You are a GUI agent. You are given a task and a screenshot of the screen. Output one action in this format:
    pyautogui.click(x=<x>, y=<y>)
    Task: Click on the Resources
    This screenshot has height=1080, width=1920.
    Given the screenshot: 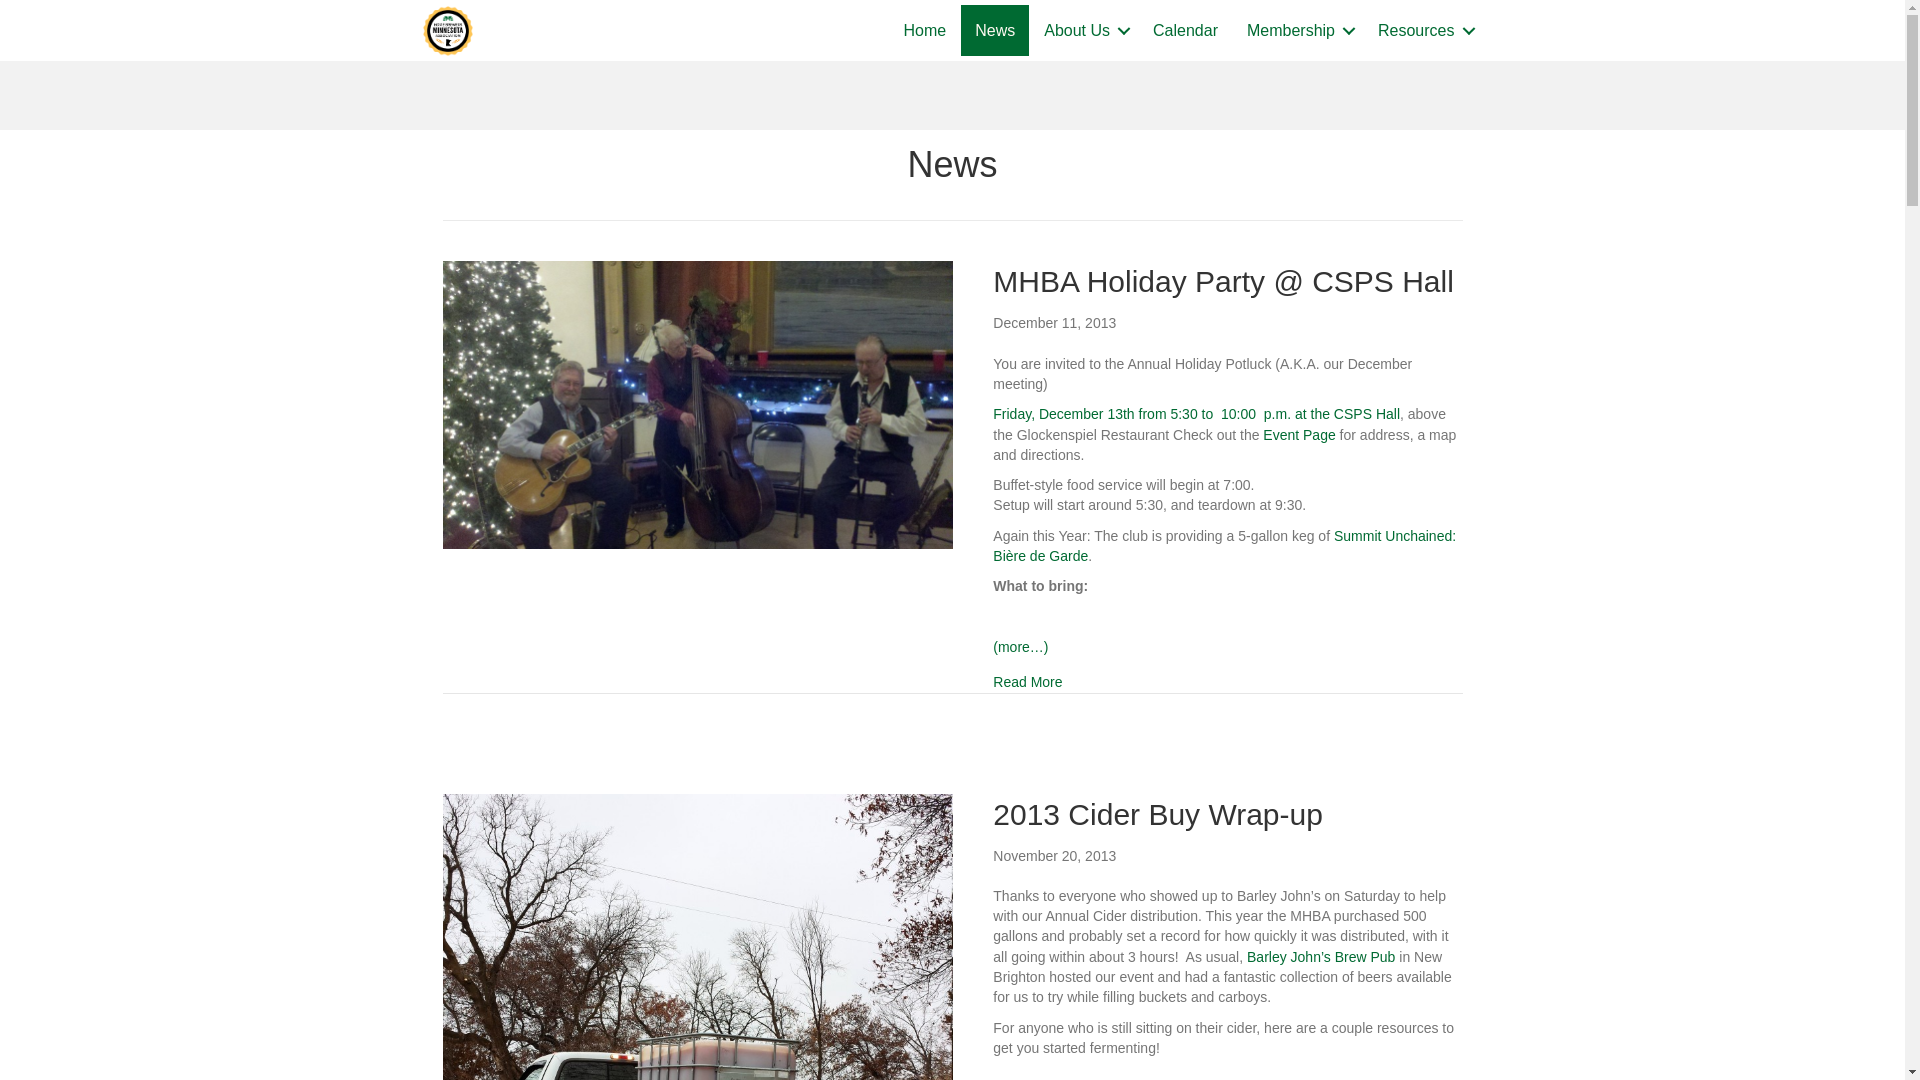 What is the action you would take?
    pyautogui.click(x=1422, y=30)
    